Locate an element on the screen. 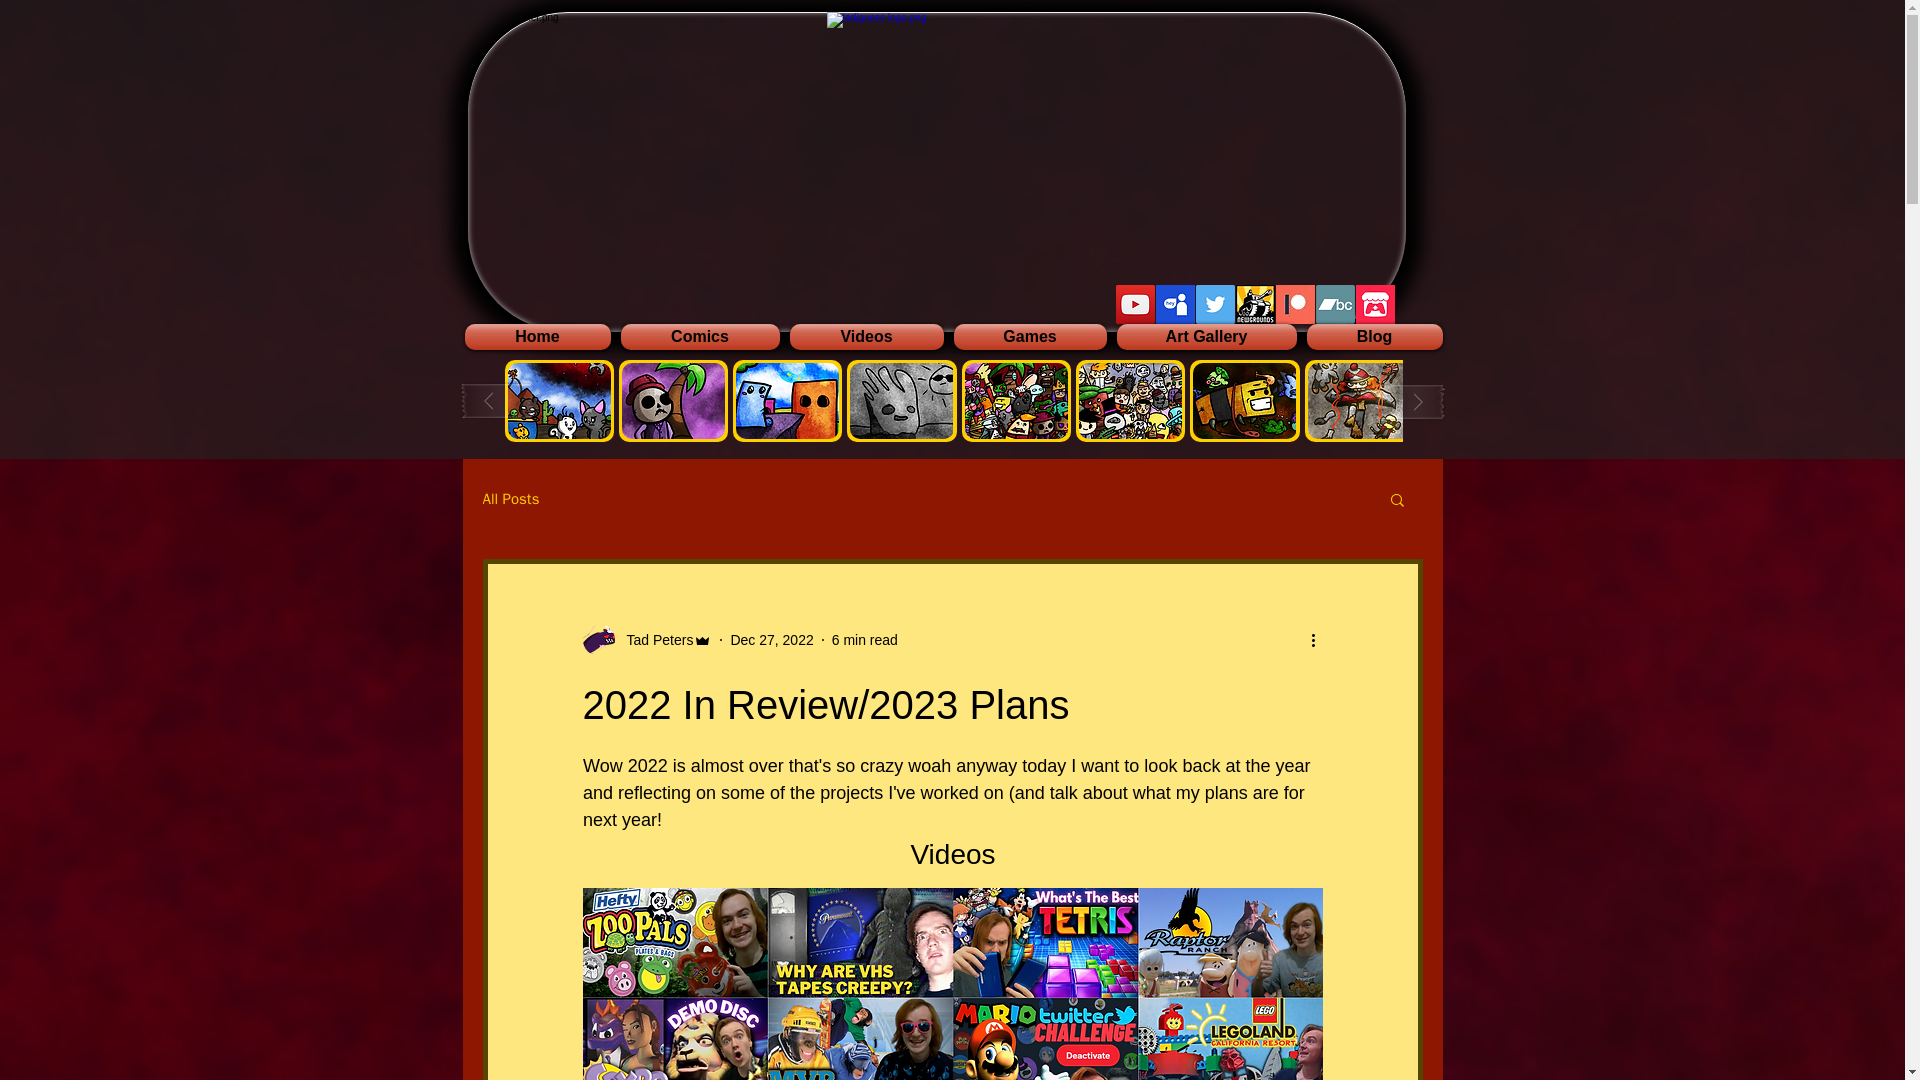 The height and width of the screenshot is (1080, 1920). Videos is located at coordinates (866, 336).